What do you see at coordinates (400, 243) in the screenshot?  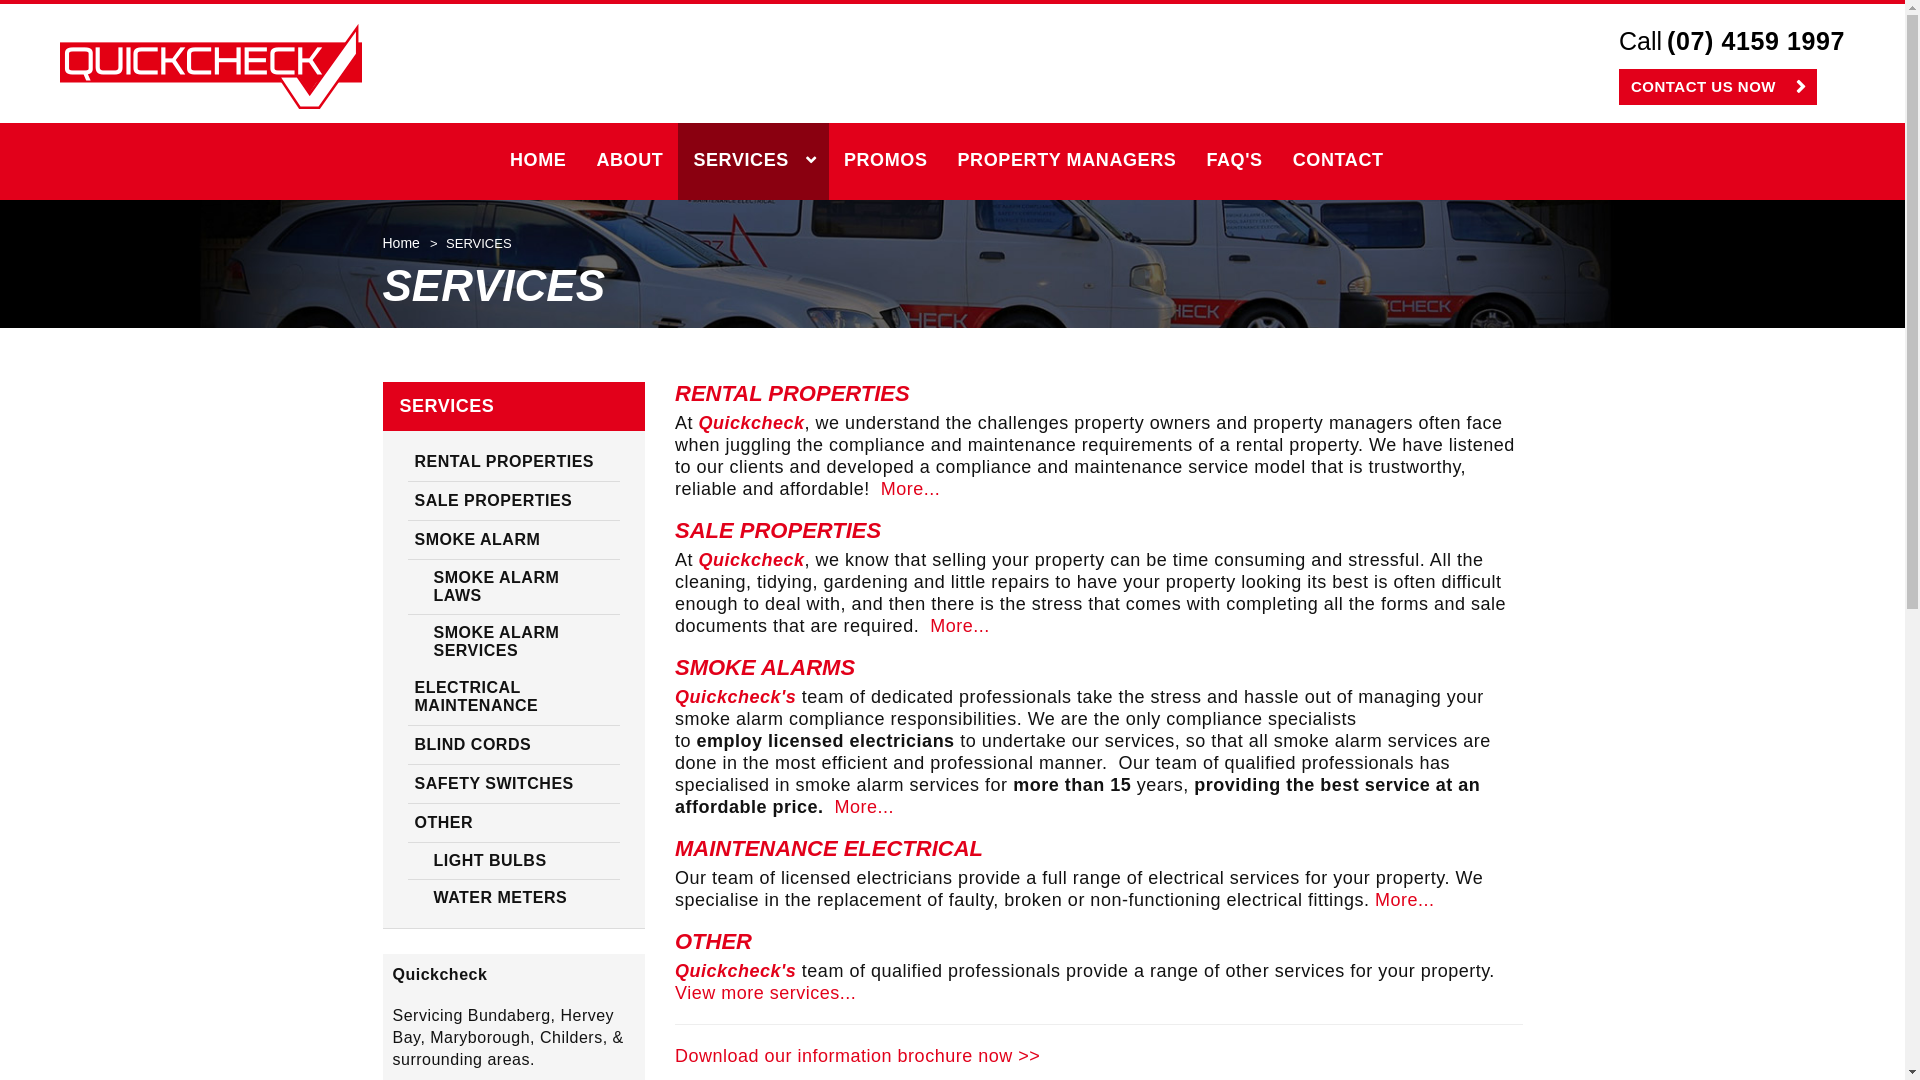 I see `Home` at bounding box center [400, 243].